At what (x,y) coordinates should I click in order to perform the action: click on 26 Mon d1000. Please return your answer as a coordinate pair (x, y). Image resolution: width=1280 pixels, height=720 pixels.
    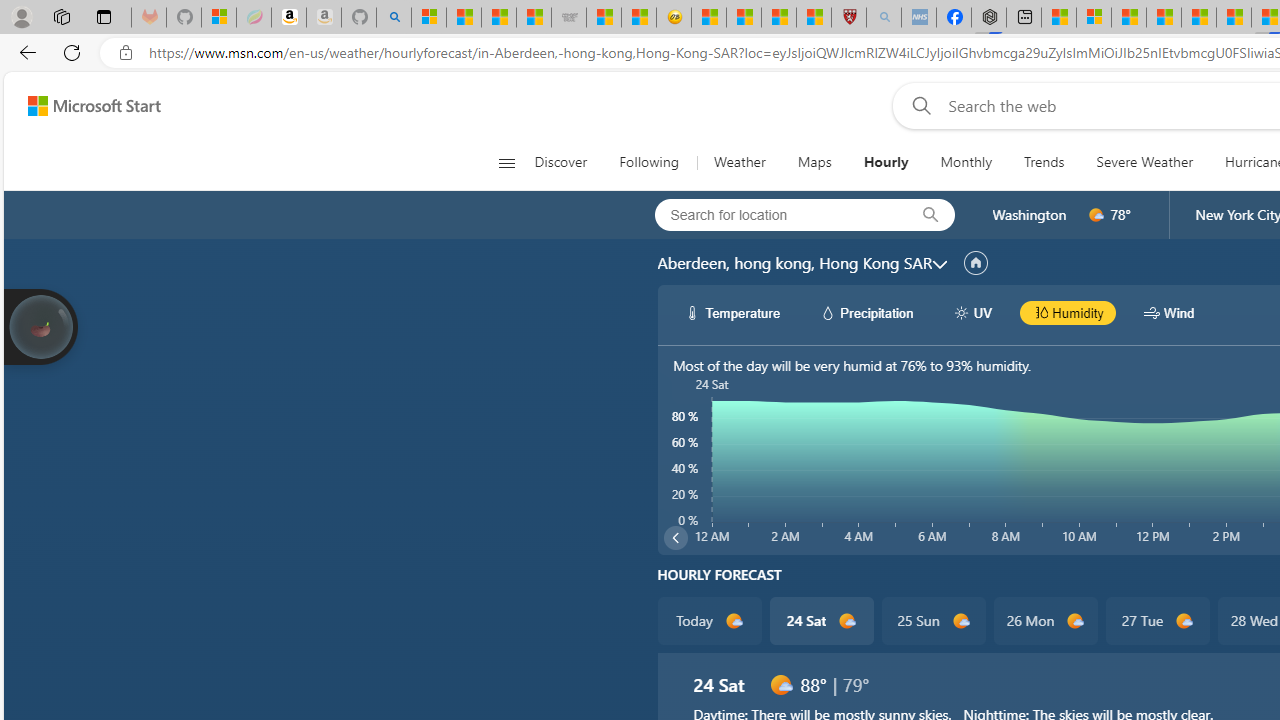
    Looking at the image, I should click on (1046, 620).